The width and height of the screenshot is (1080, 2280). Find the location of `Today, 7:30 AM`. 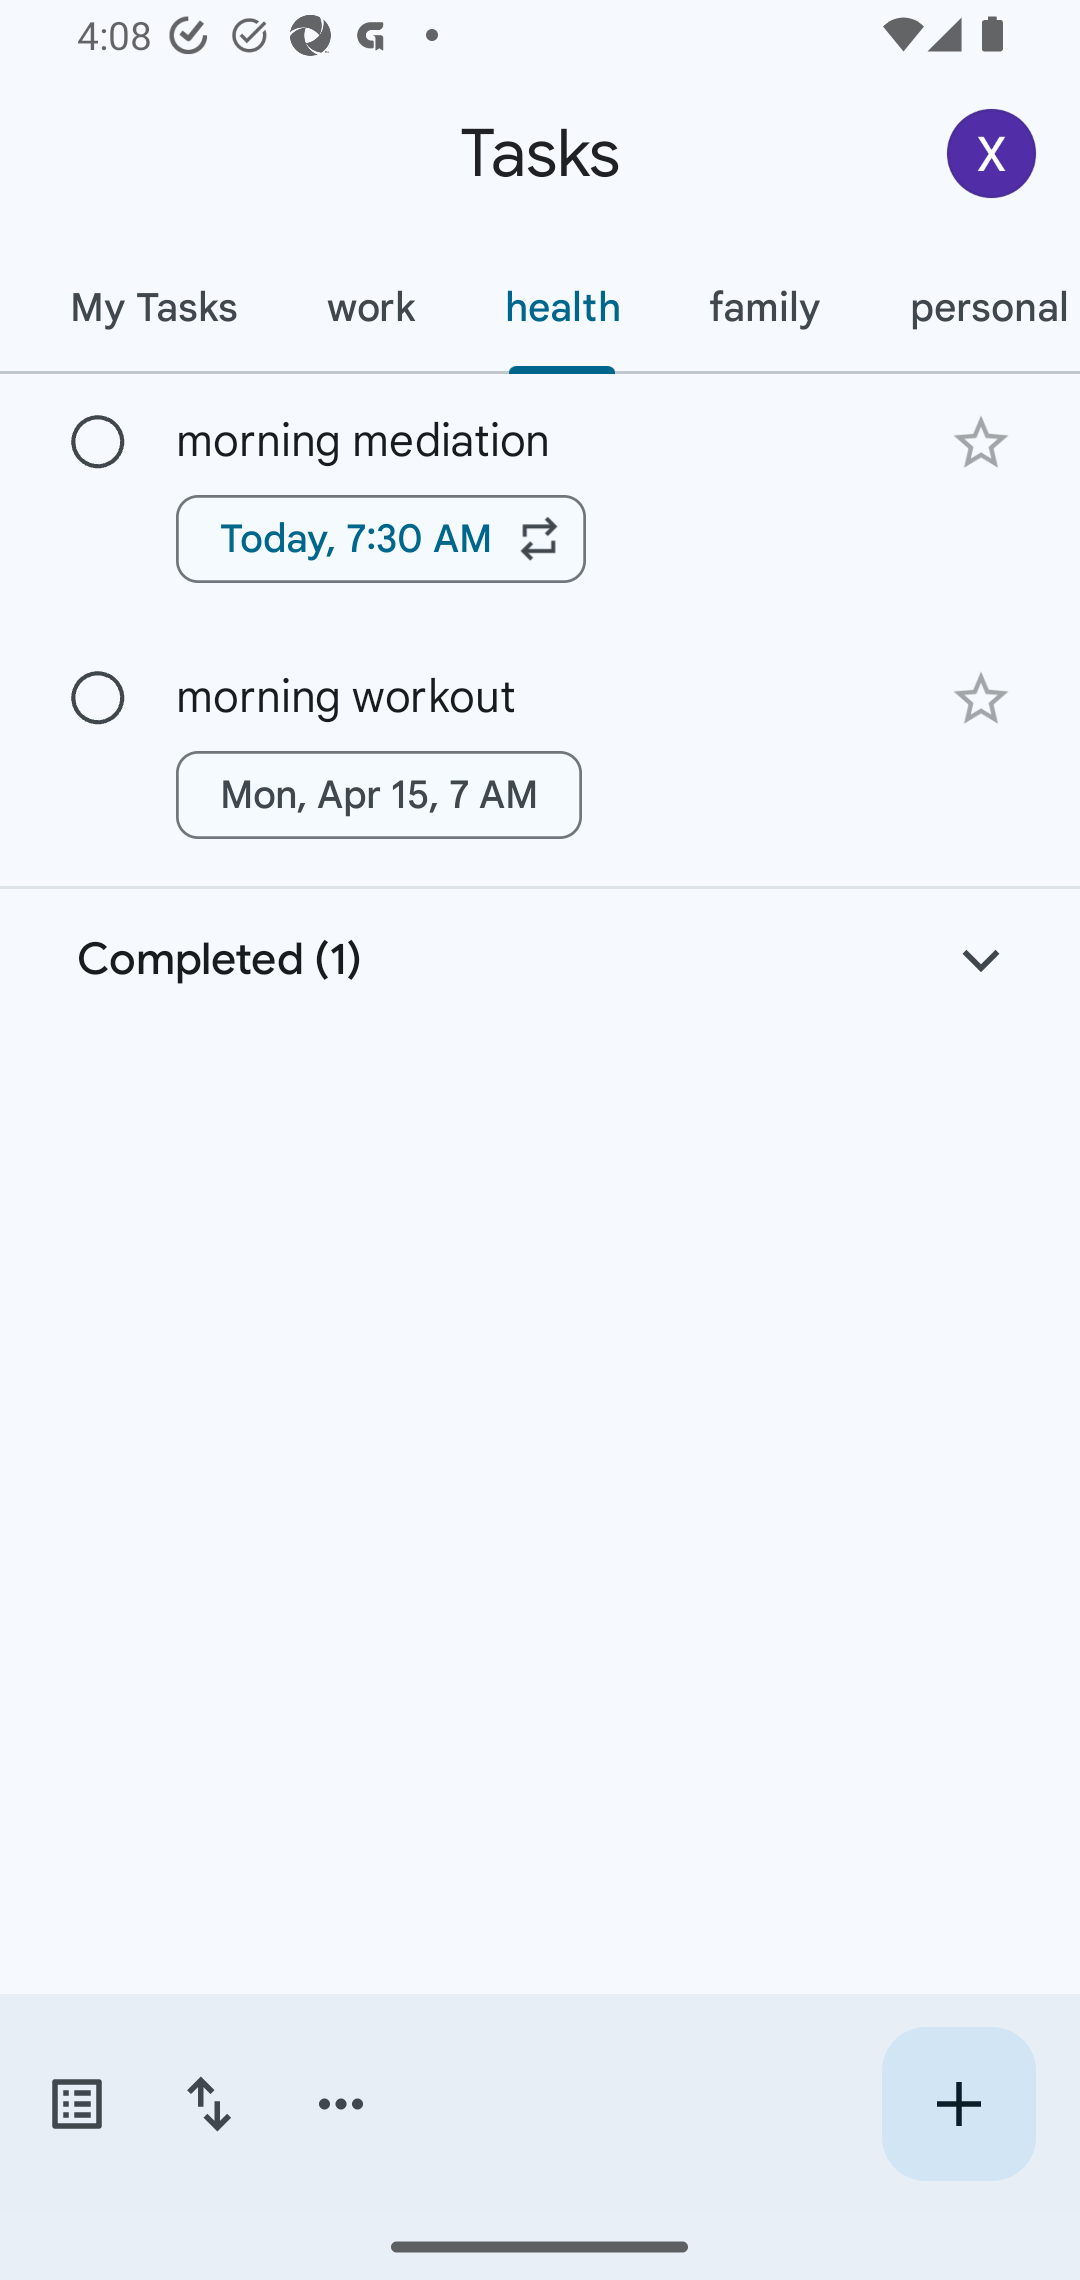

Today, 7:30 AM is located at coordinates (381, 538).